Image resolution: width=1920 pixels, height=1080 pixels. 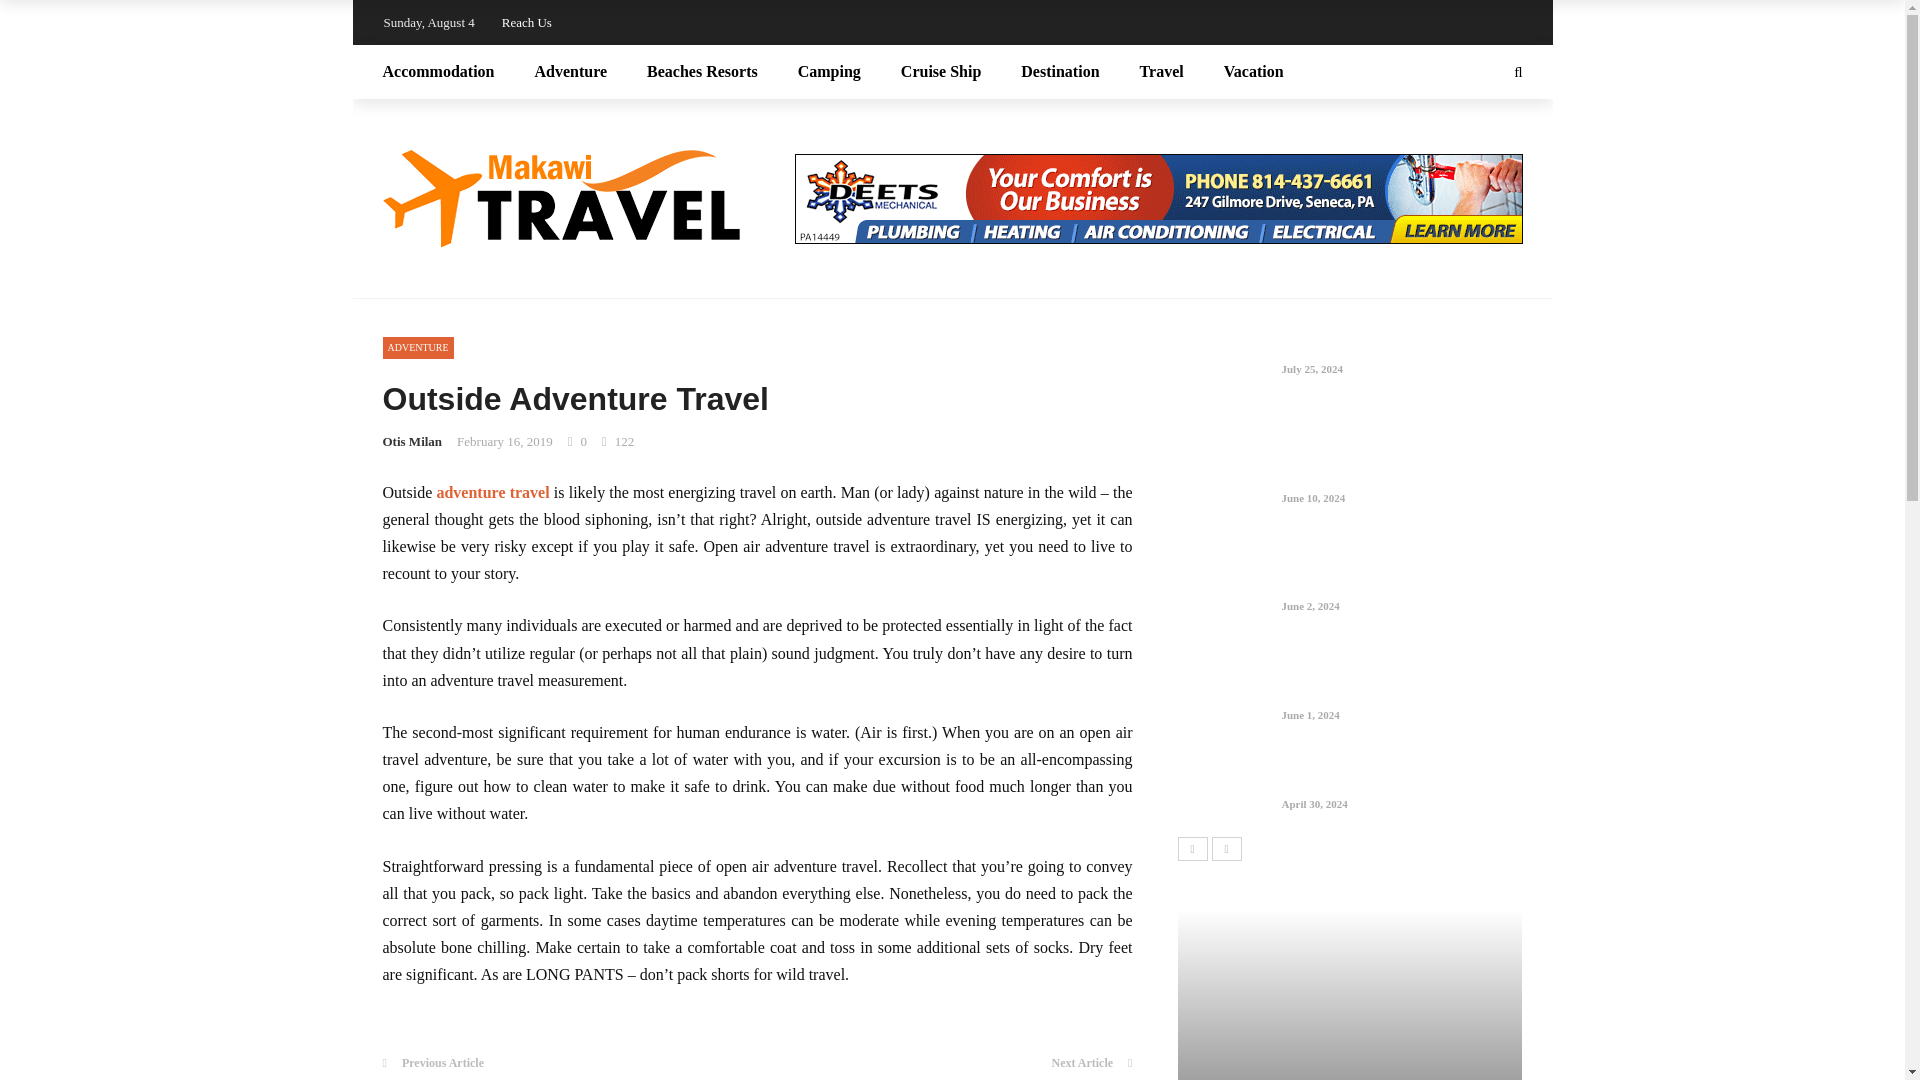 What do you see at coordinates (1192, 847) in the screenshot?
I see `Previous` at bounding box center [1192, 847].